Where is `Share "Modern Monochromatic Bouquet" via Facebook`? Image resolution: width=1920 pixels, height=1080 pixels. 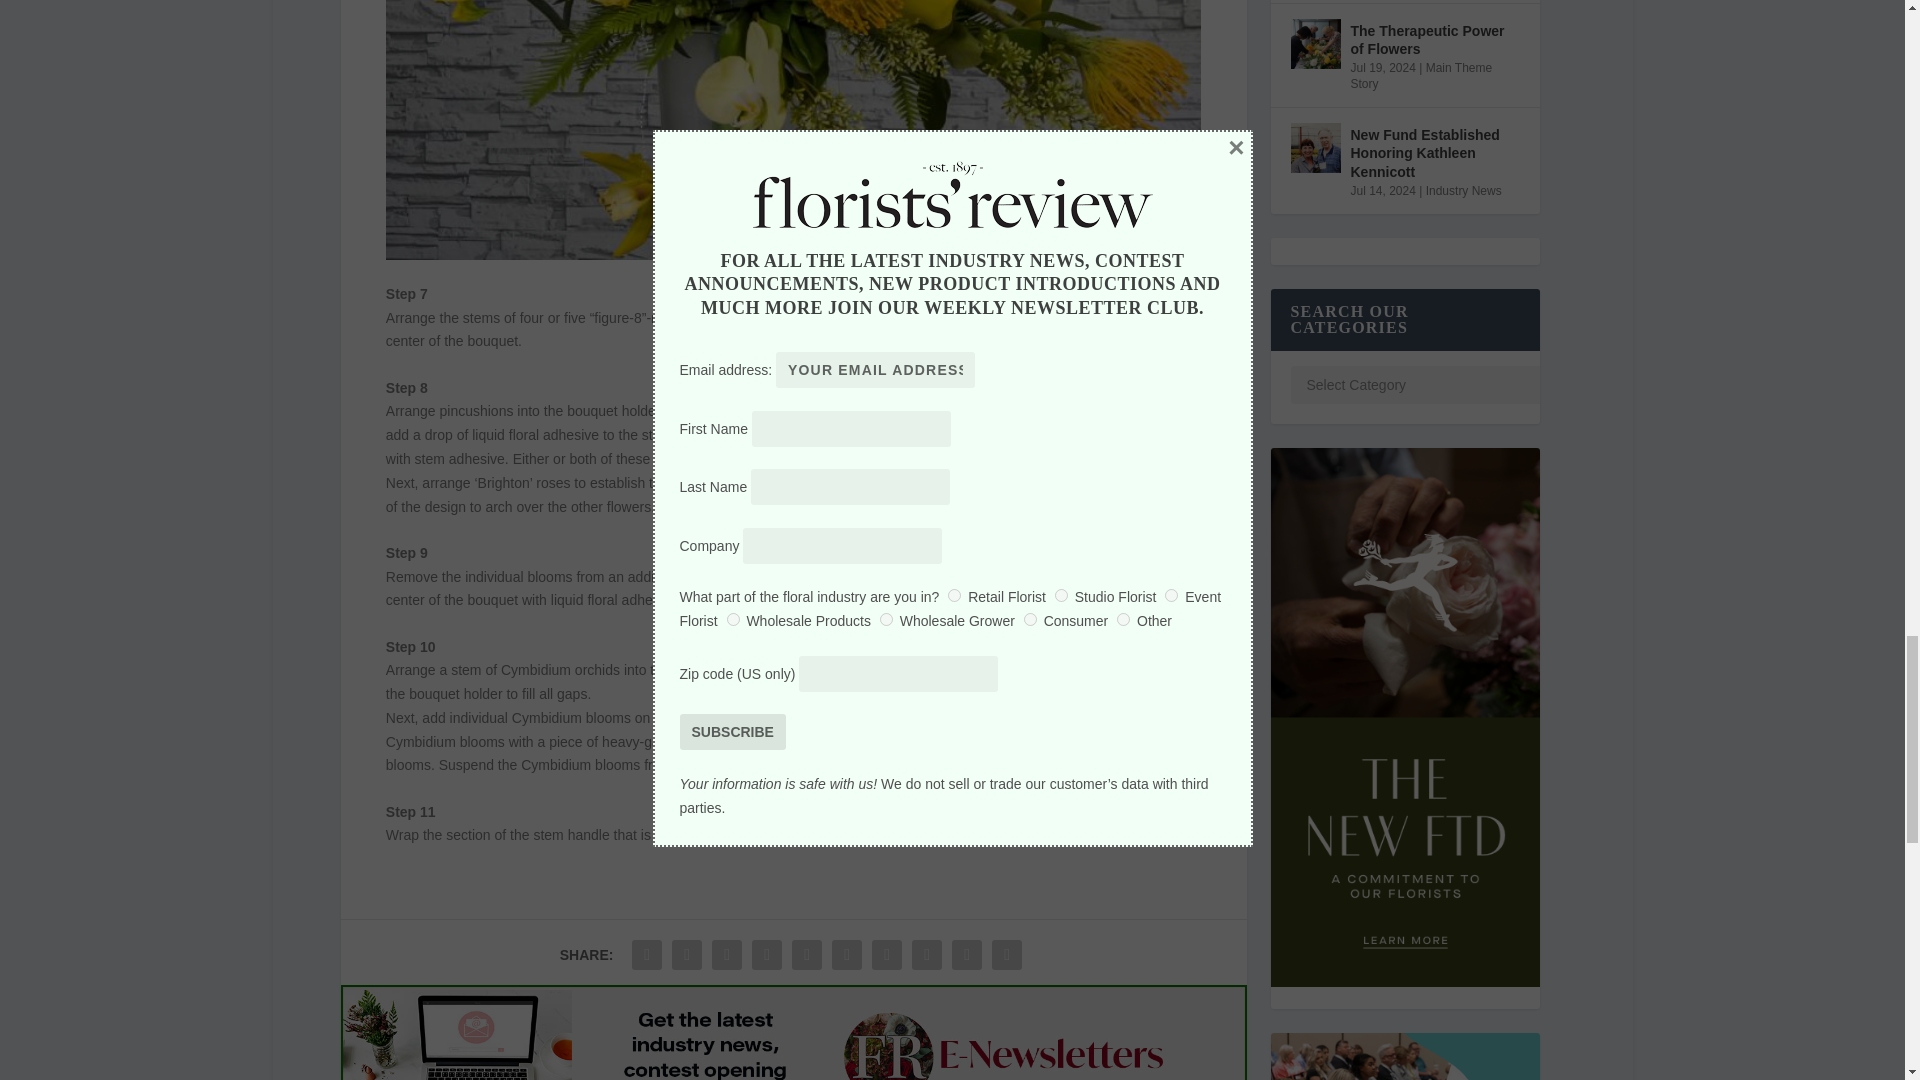 Share "Modern Monochromatic Bouquet" via Facebook is located at coordinates (646, 954).